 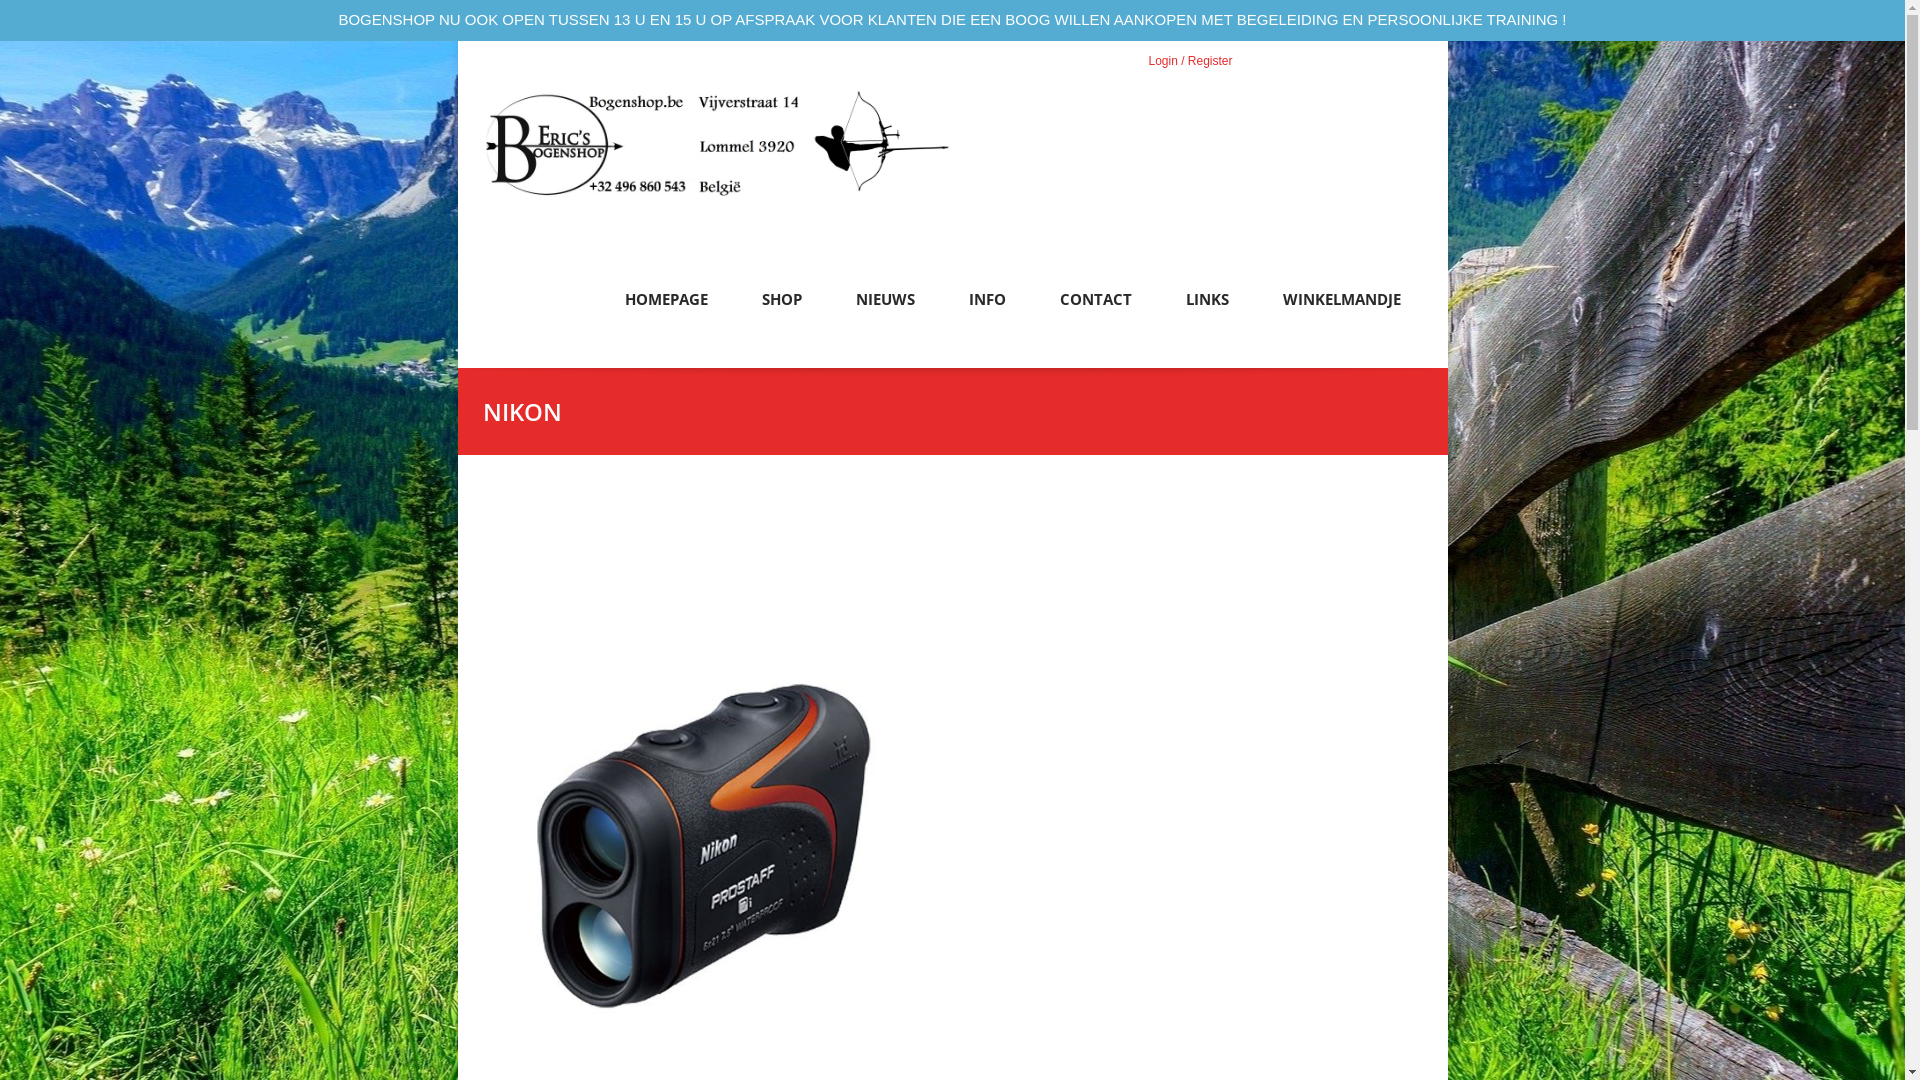 I want to click on Login / Register, so click(x=1190, y=61).